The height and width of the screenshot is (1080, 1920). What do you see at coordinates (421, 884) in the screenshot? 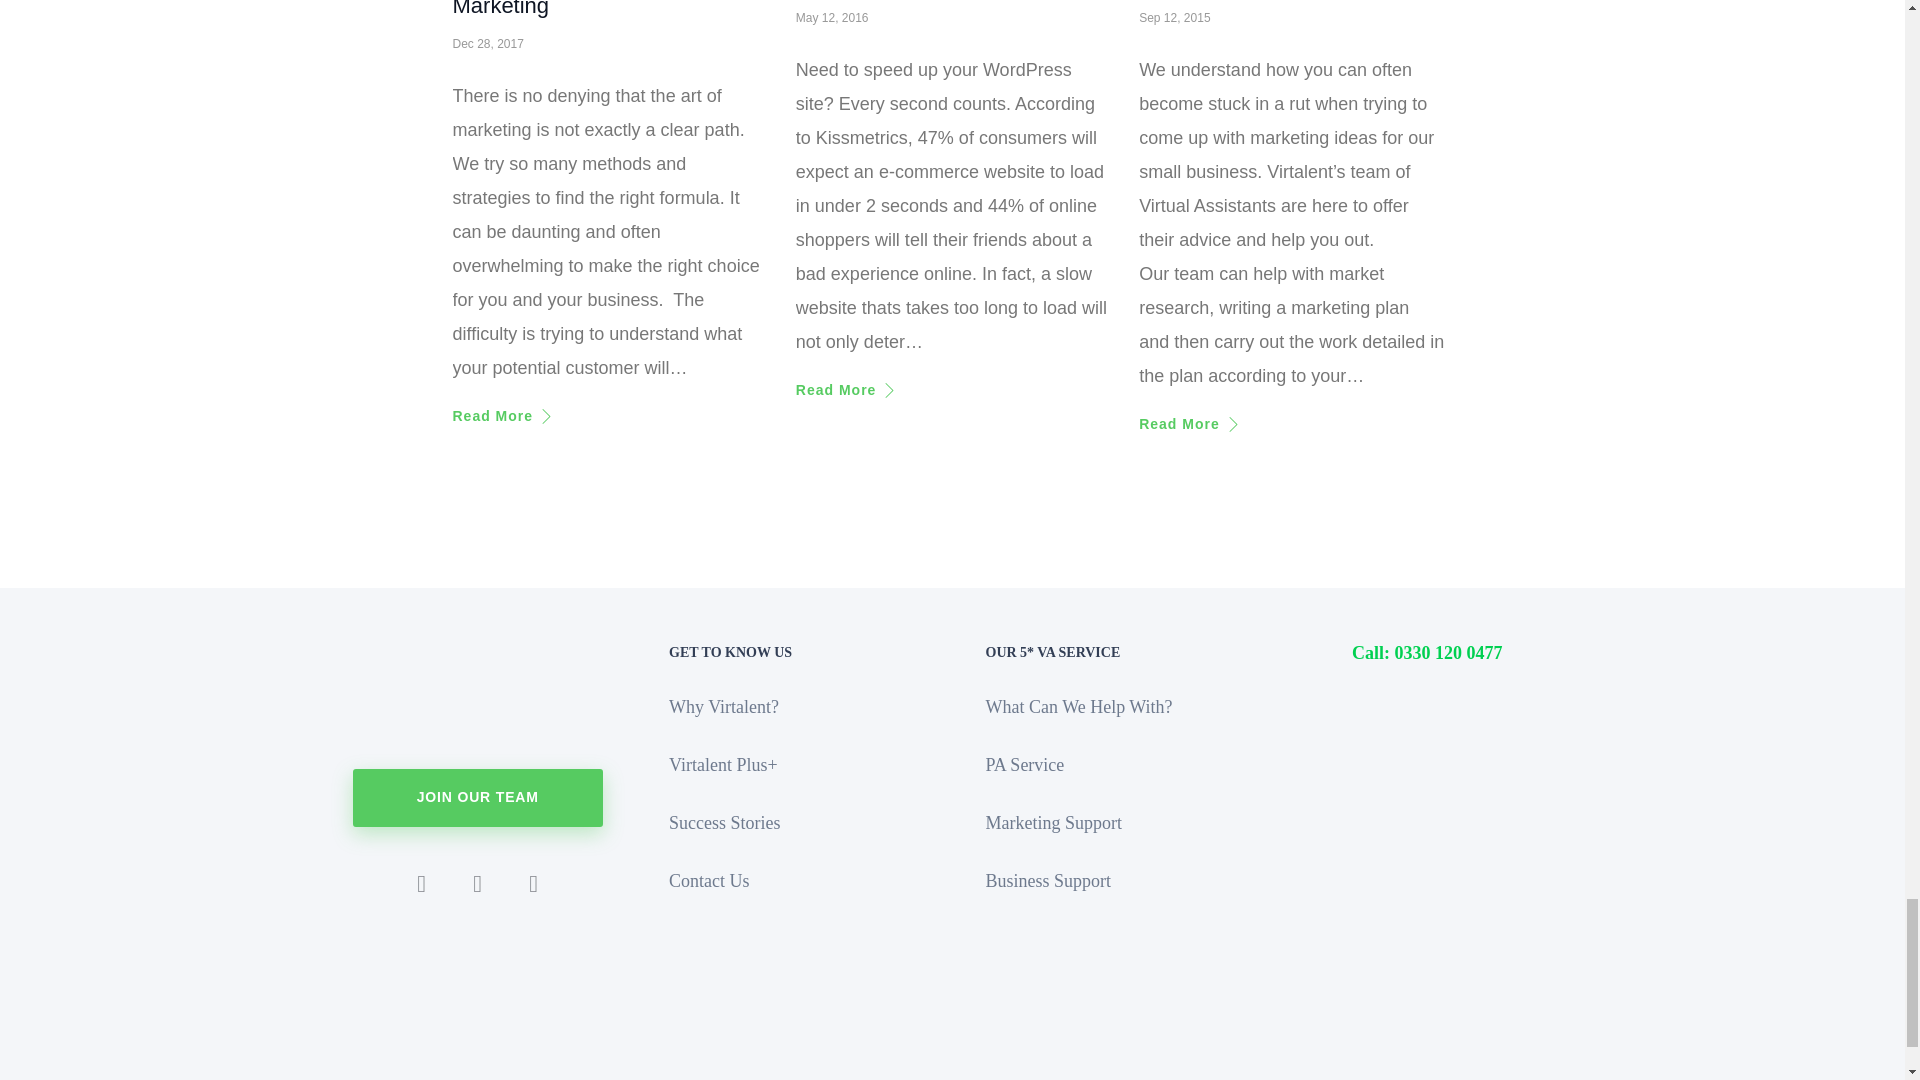
I see `Follow on LinkedIn` at bounding box center [421, 884].